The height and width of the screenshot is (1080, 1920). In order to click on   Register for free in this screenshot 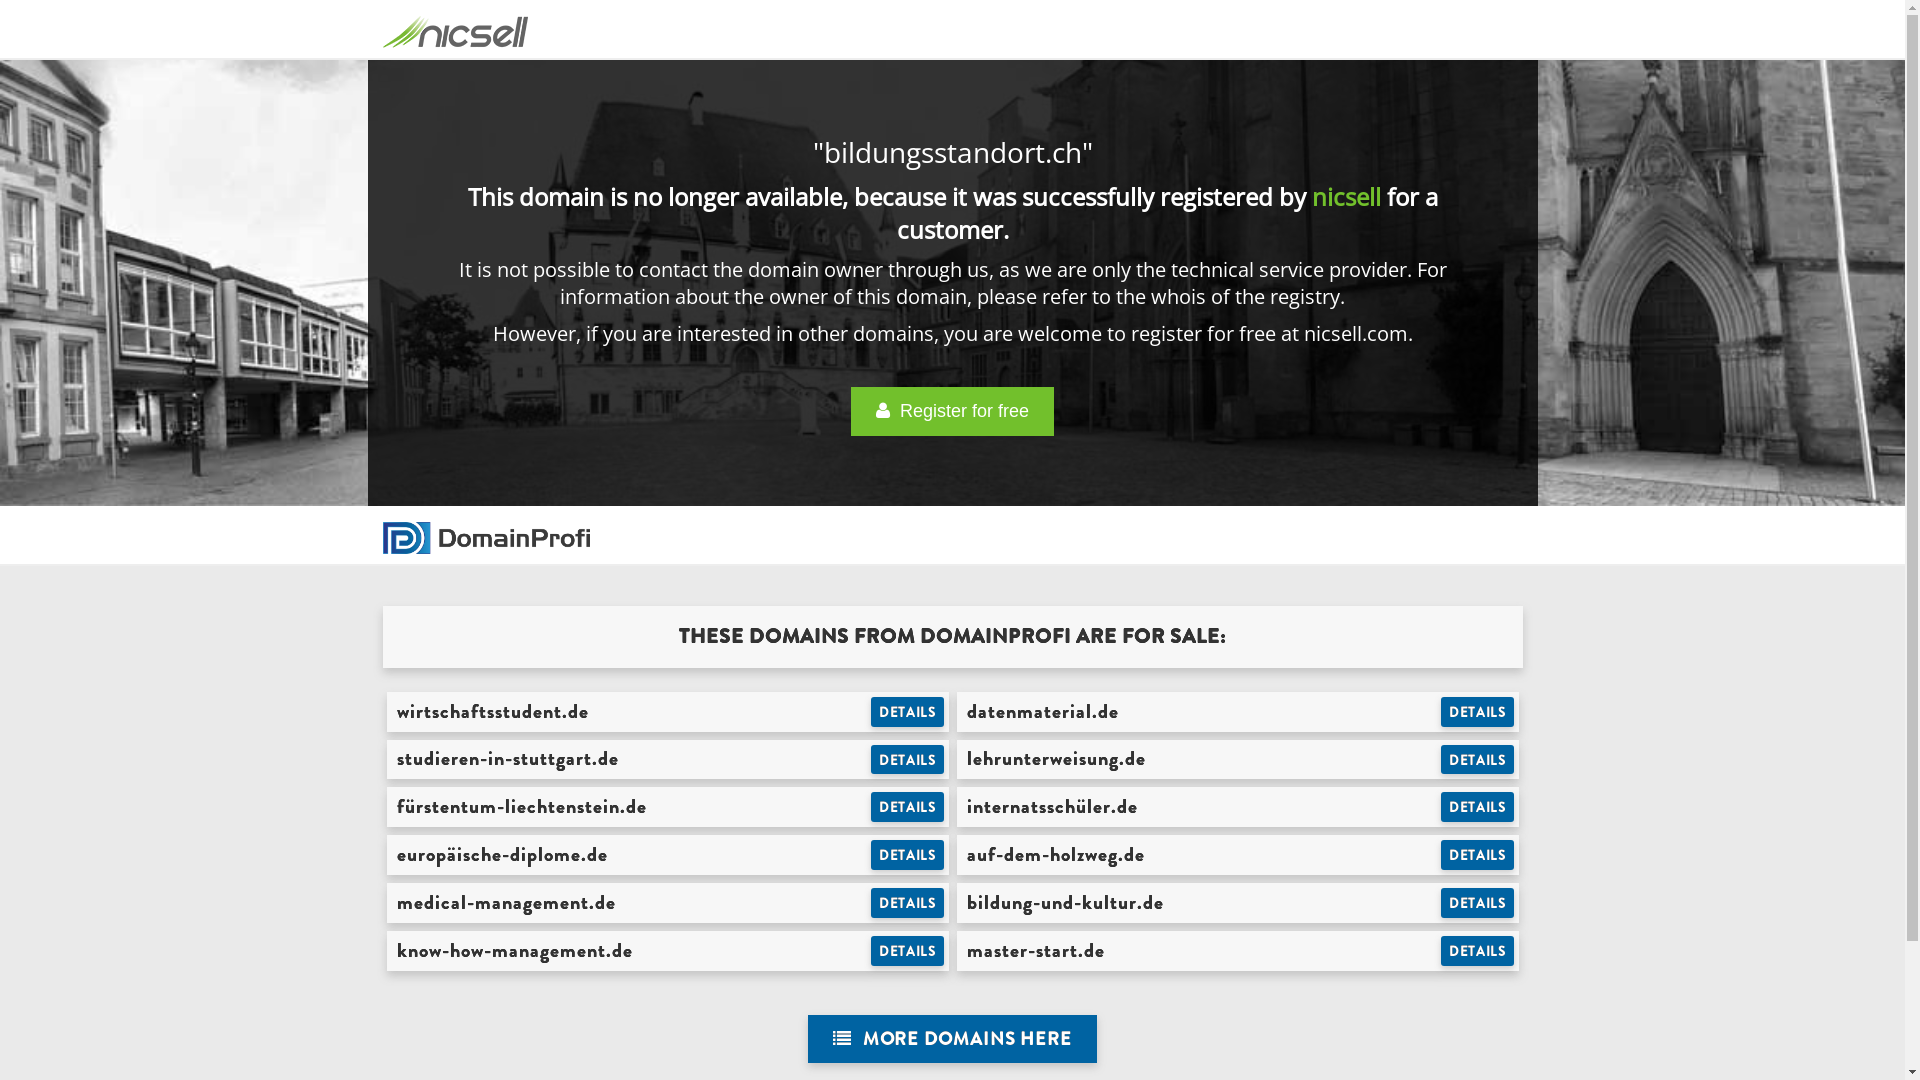, I will do `click(952, 412)`.